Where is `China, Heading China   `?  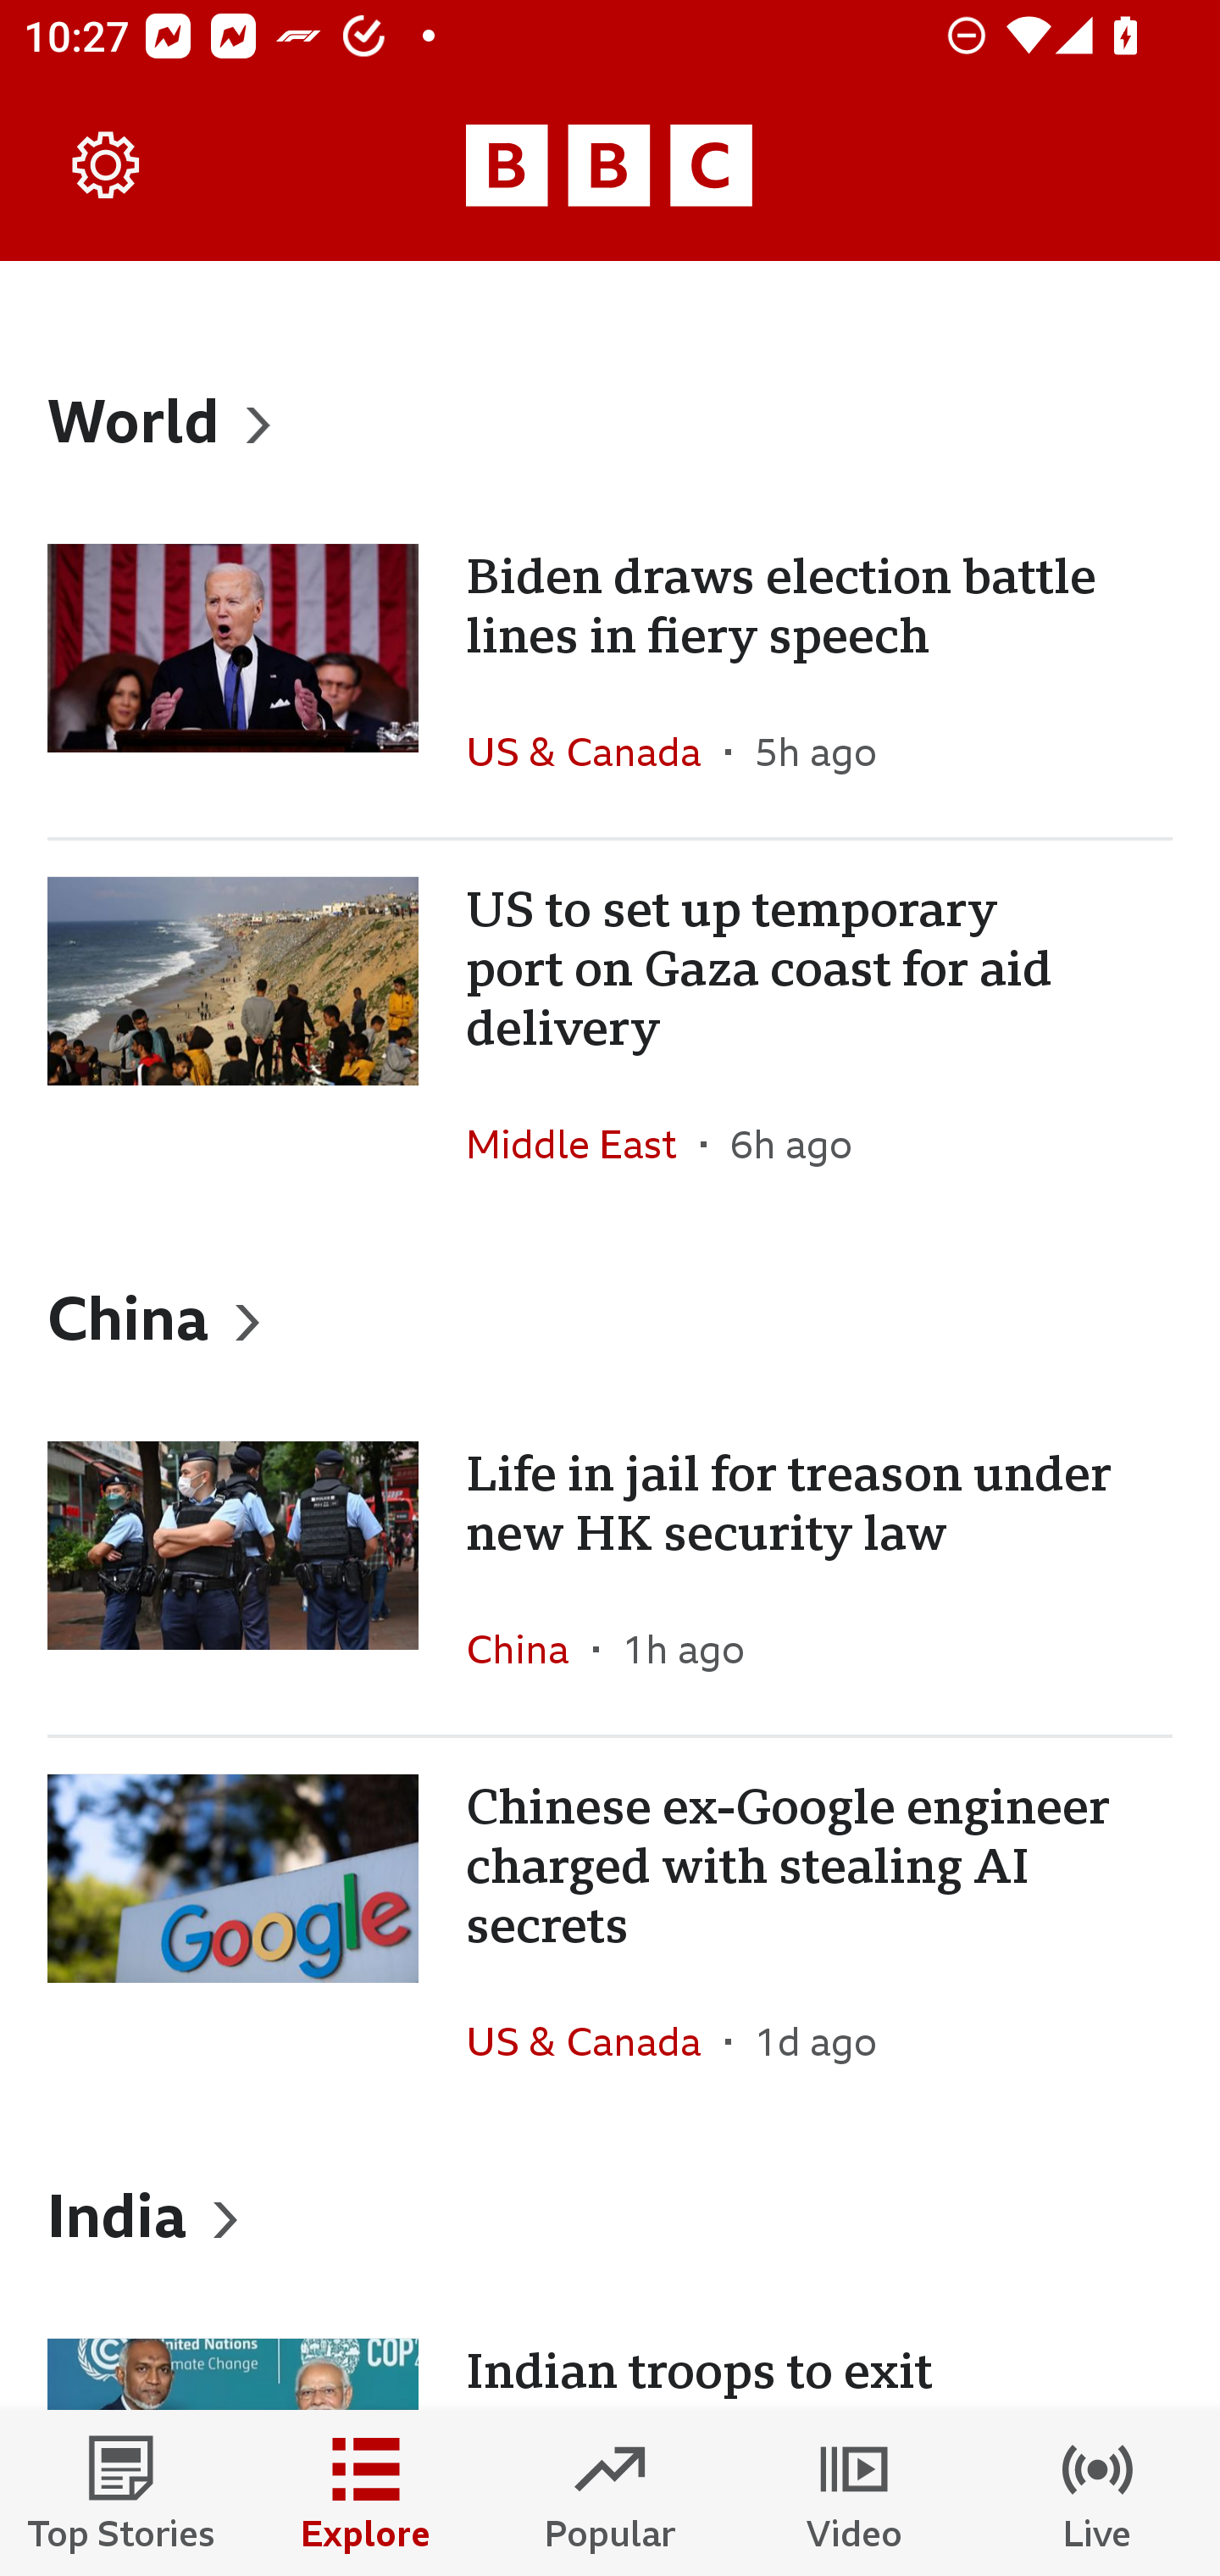
China, Heading China    is located at coordinates (610, 1316).